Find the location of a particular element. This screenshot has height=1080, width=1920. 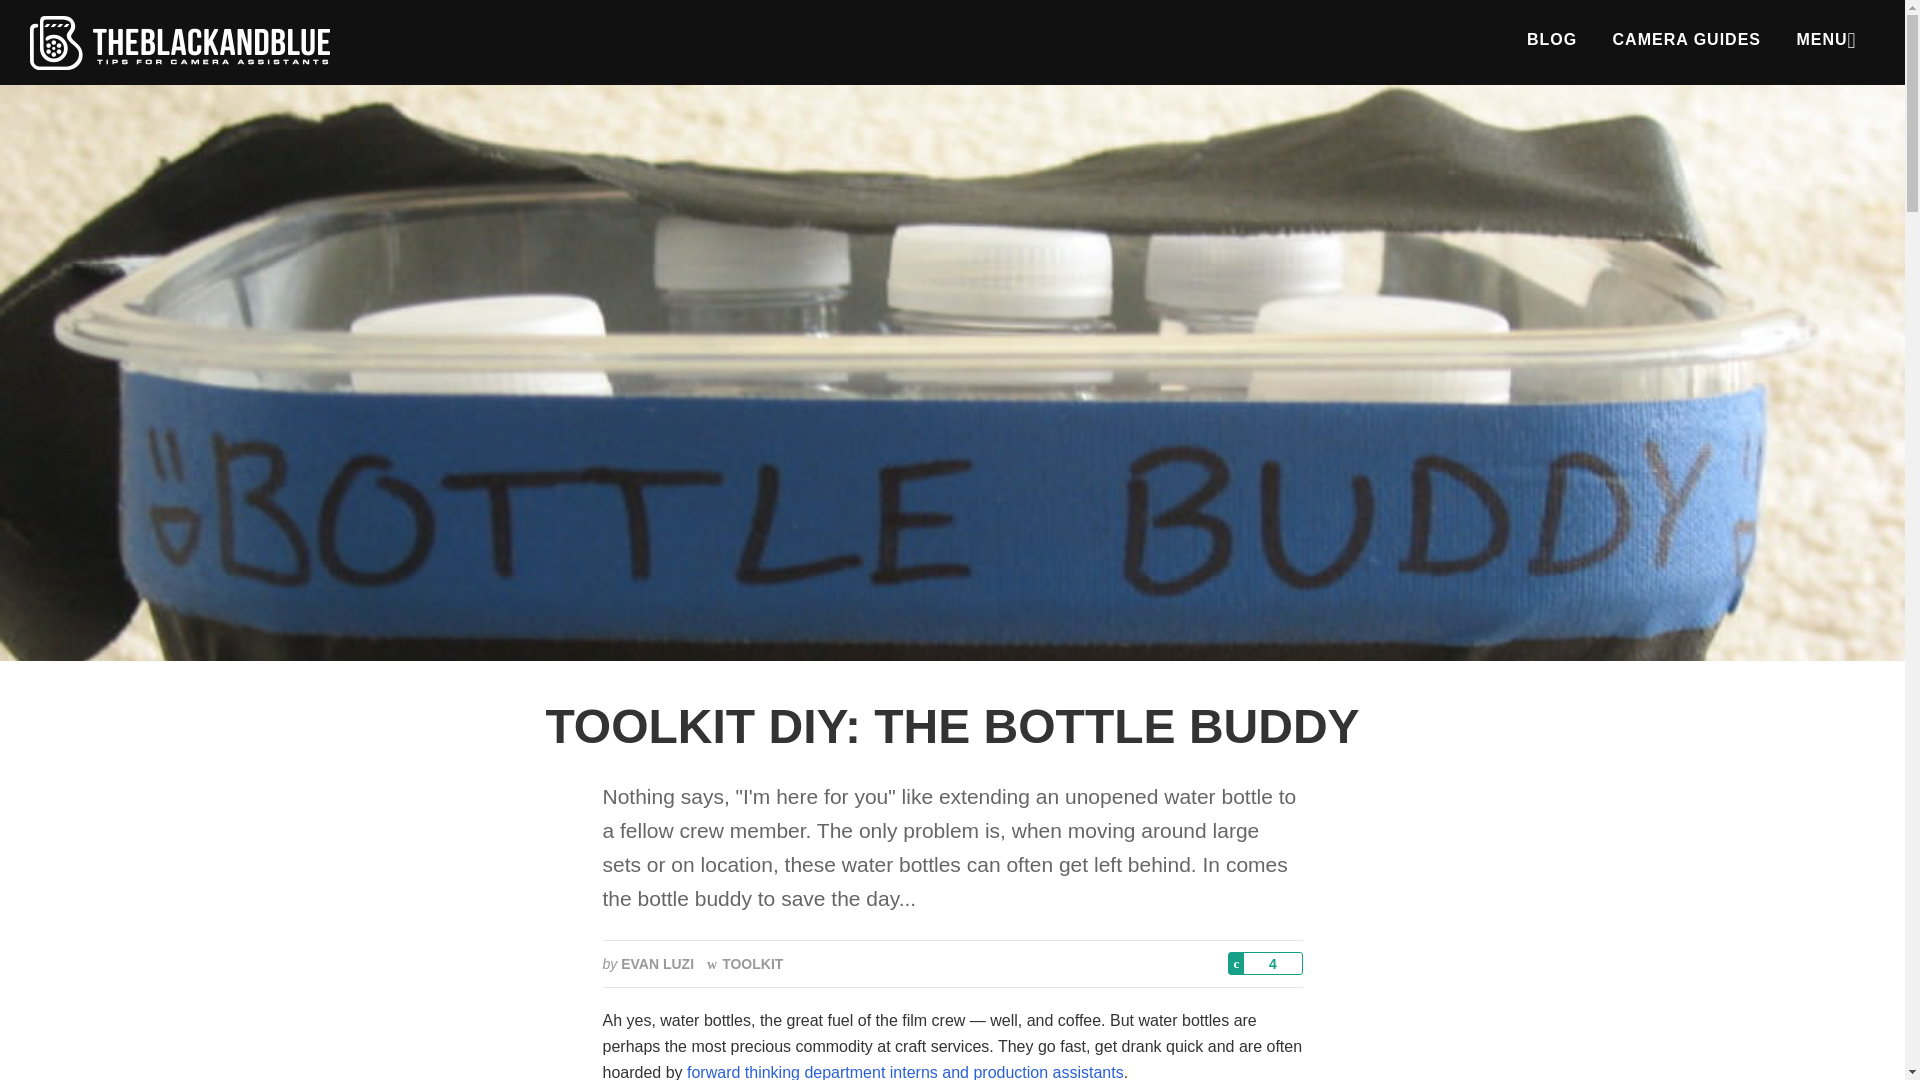

4 is located at coordinates (1266, 963).